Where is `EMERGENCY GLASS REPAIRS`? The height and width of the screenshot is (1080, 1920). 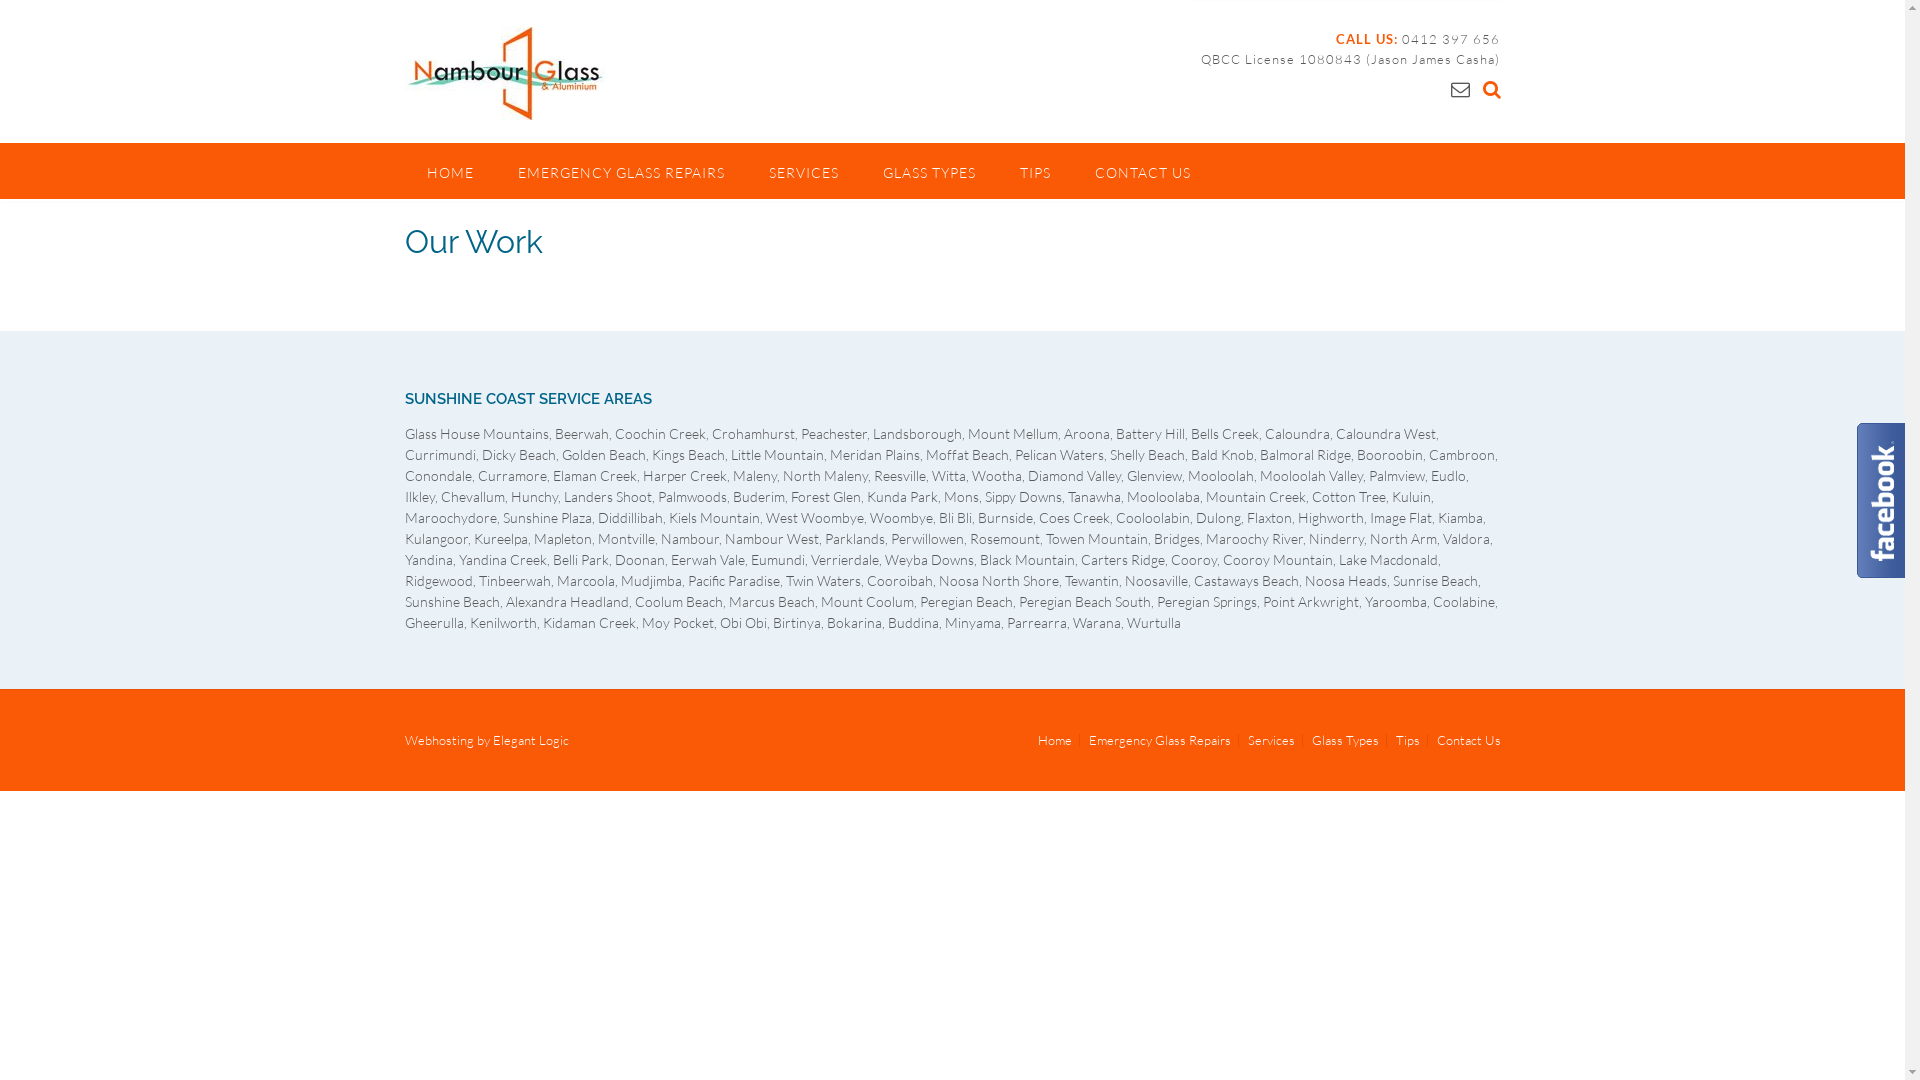 EMERGENCY GLASS REPAIRS is located at coordinates (622, 171).